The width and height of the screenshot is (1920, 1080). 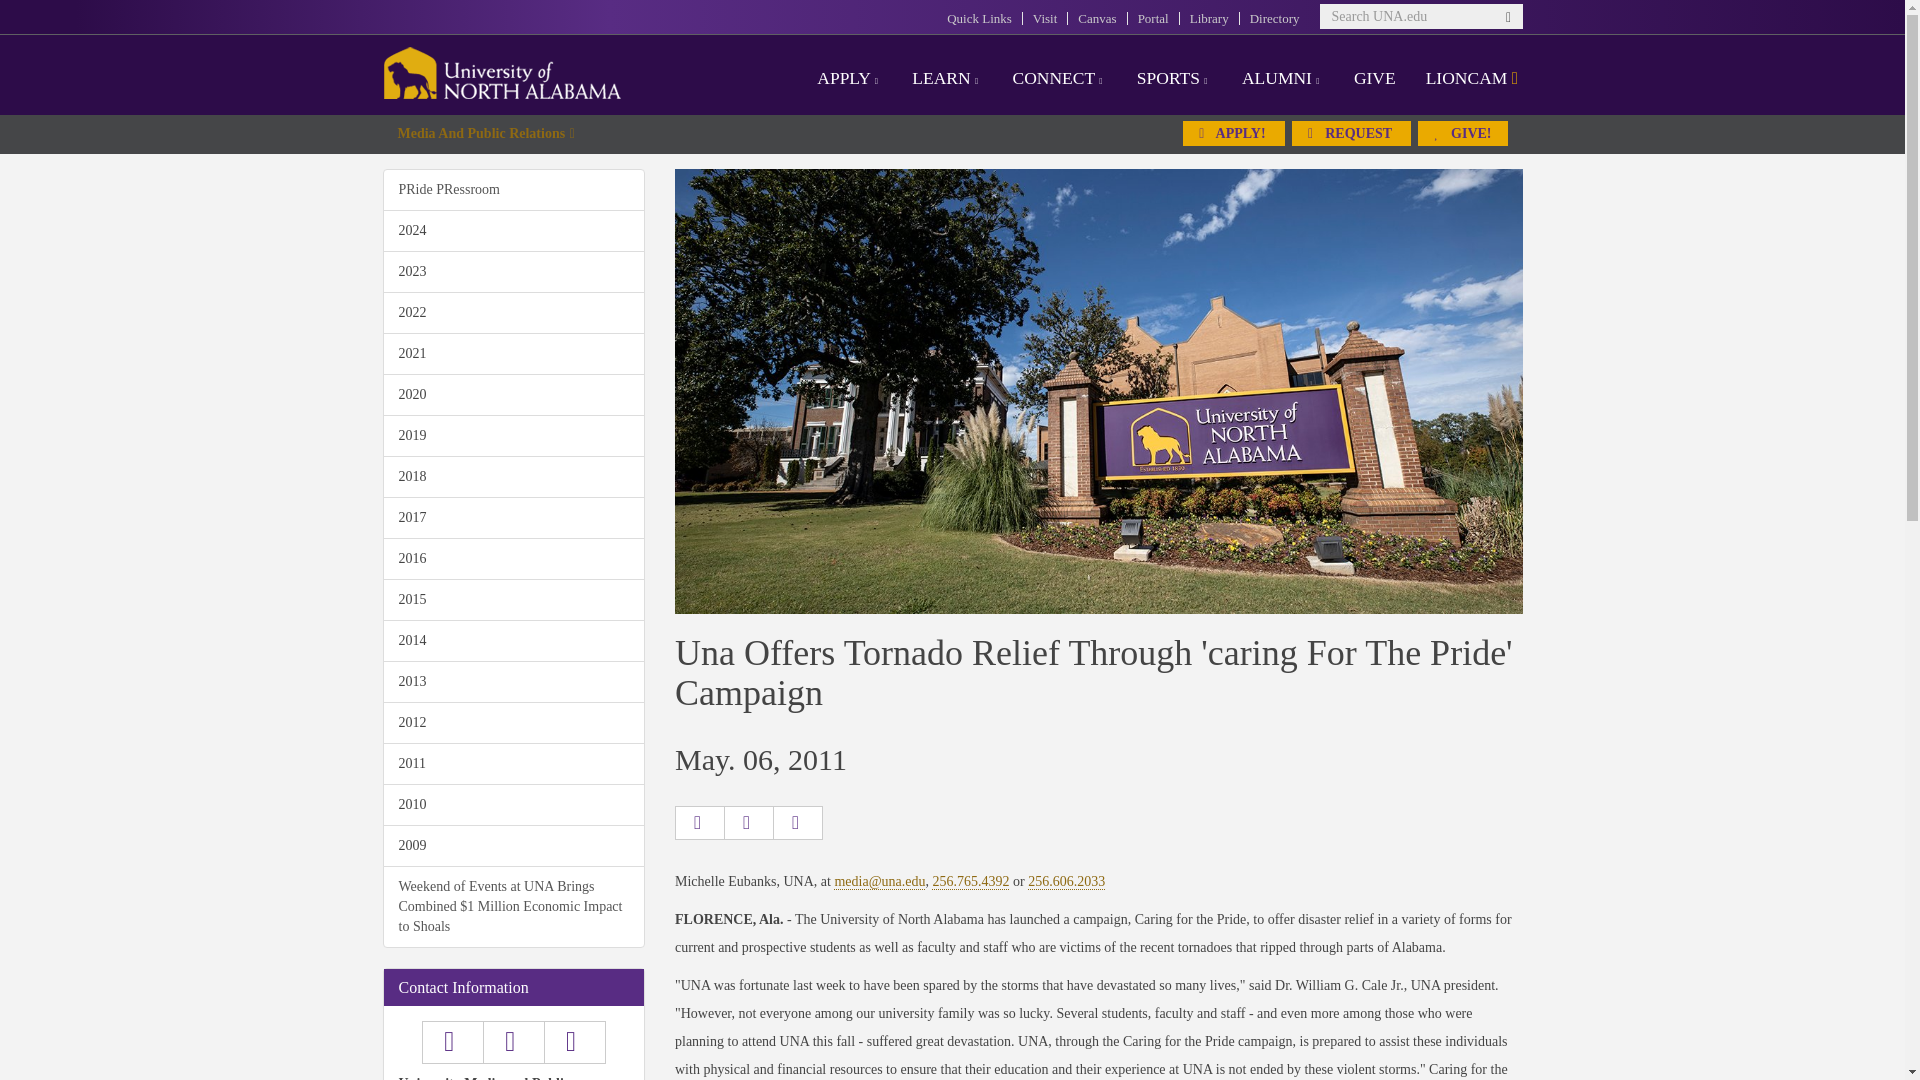 What do you see at coordinates (1044, 18) in the screenshot?
I see `Visit` at bounding box center [1044, 18].